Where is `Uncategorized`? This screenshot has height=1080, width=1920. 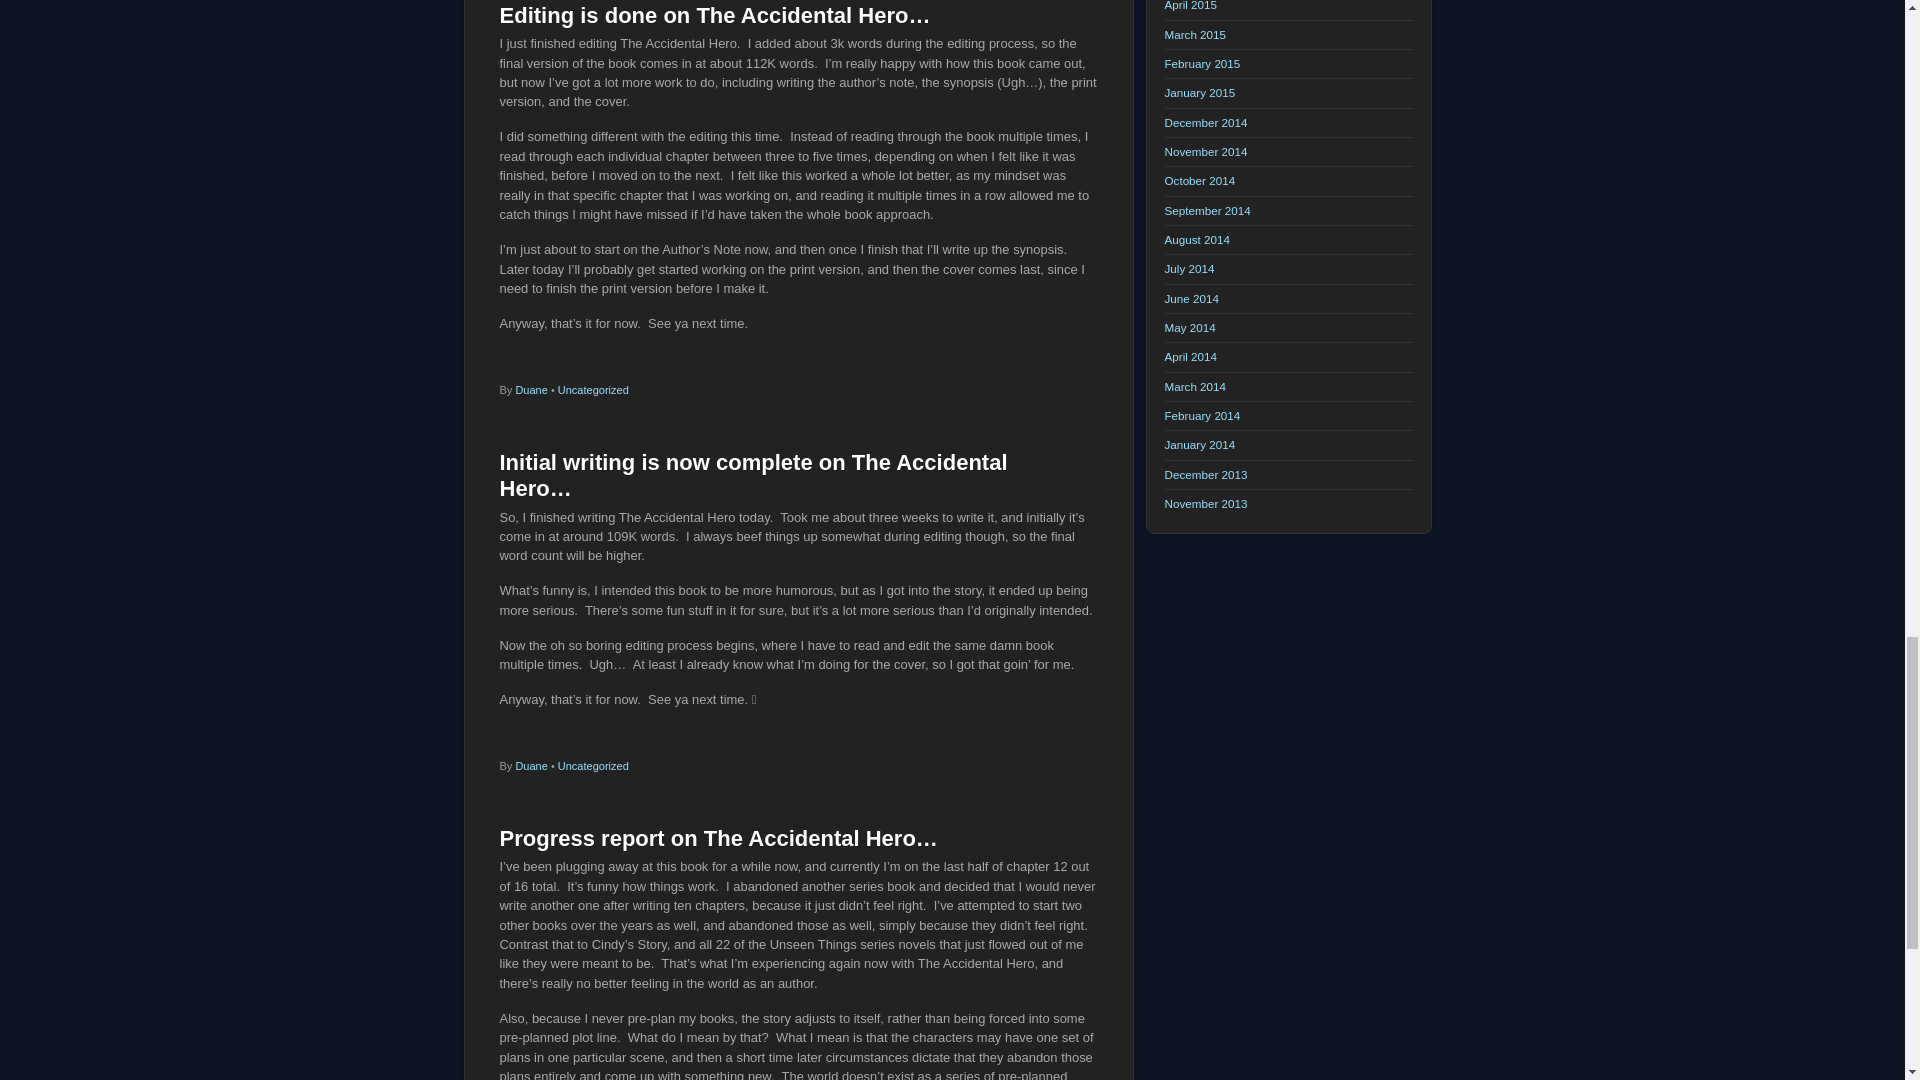 Uncategorized is located at coordinates (594, 390).